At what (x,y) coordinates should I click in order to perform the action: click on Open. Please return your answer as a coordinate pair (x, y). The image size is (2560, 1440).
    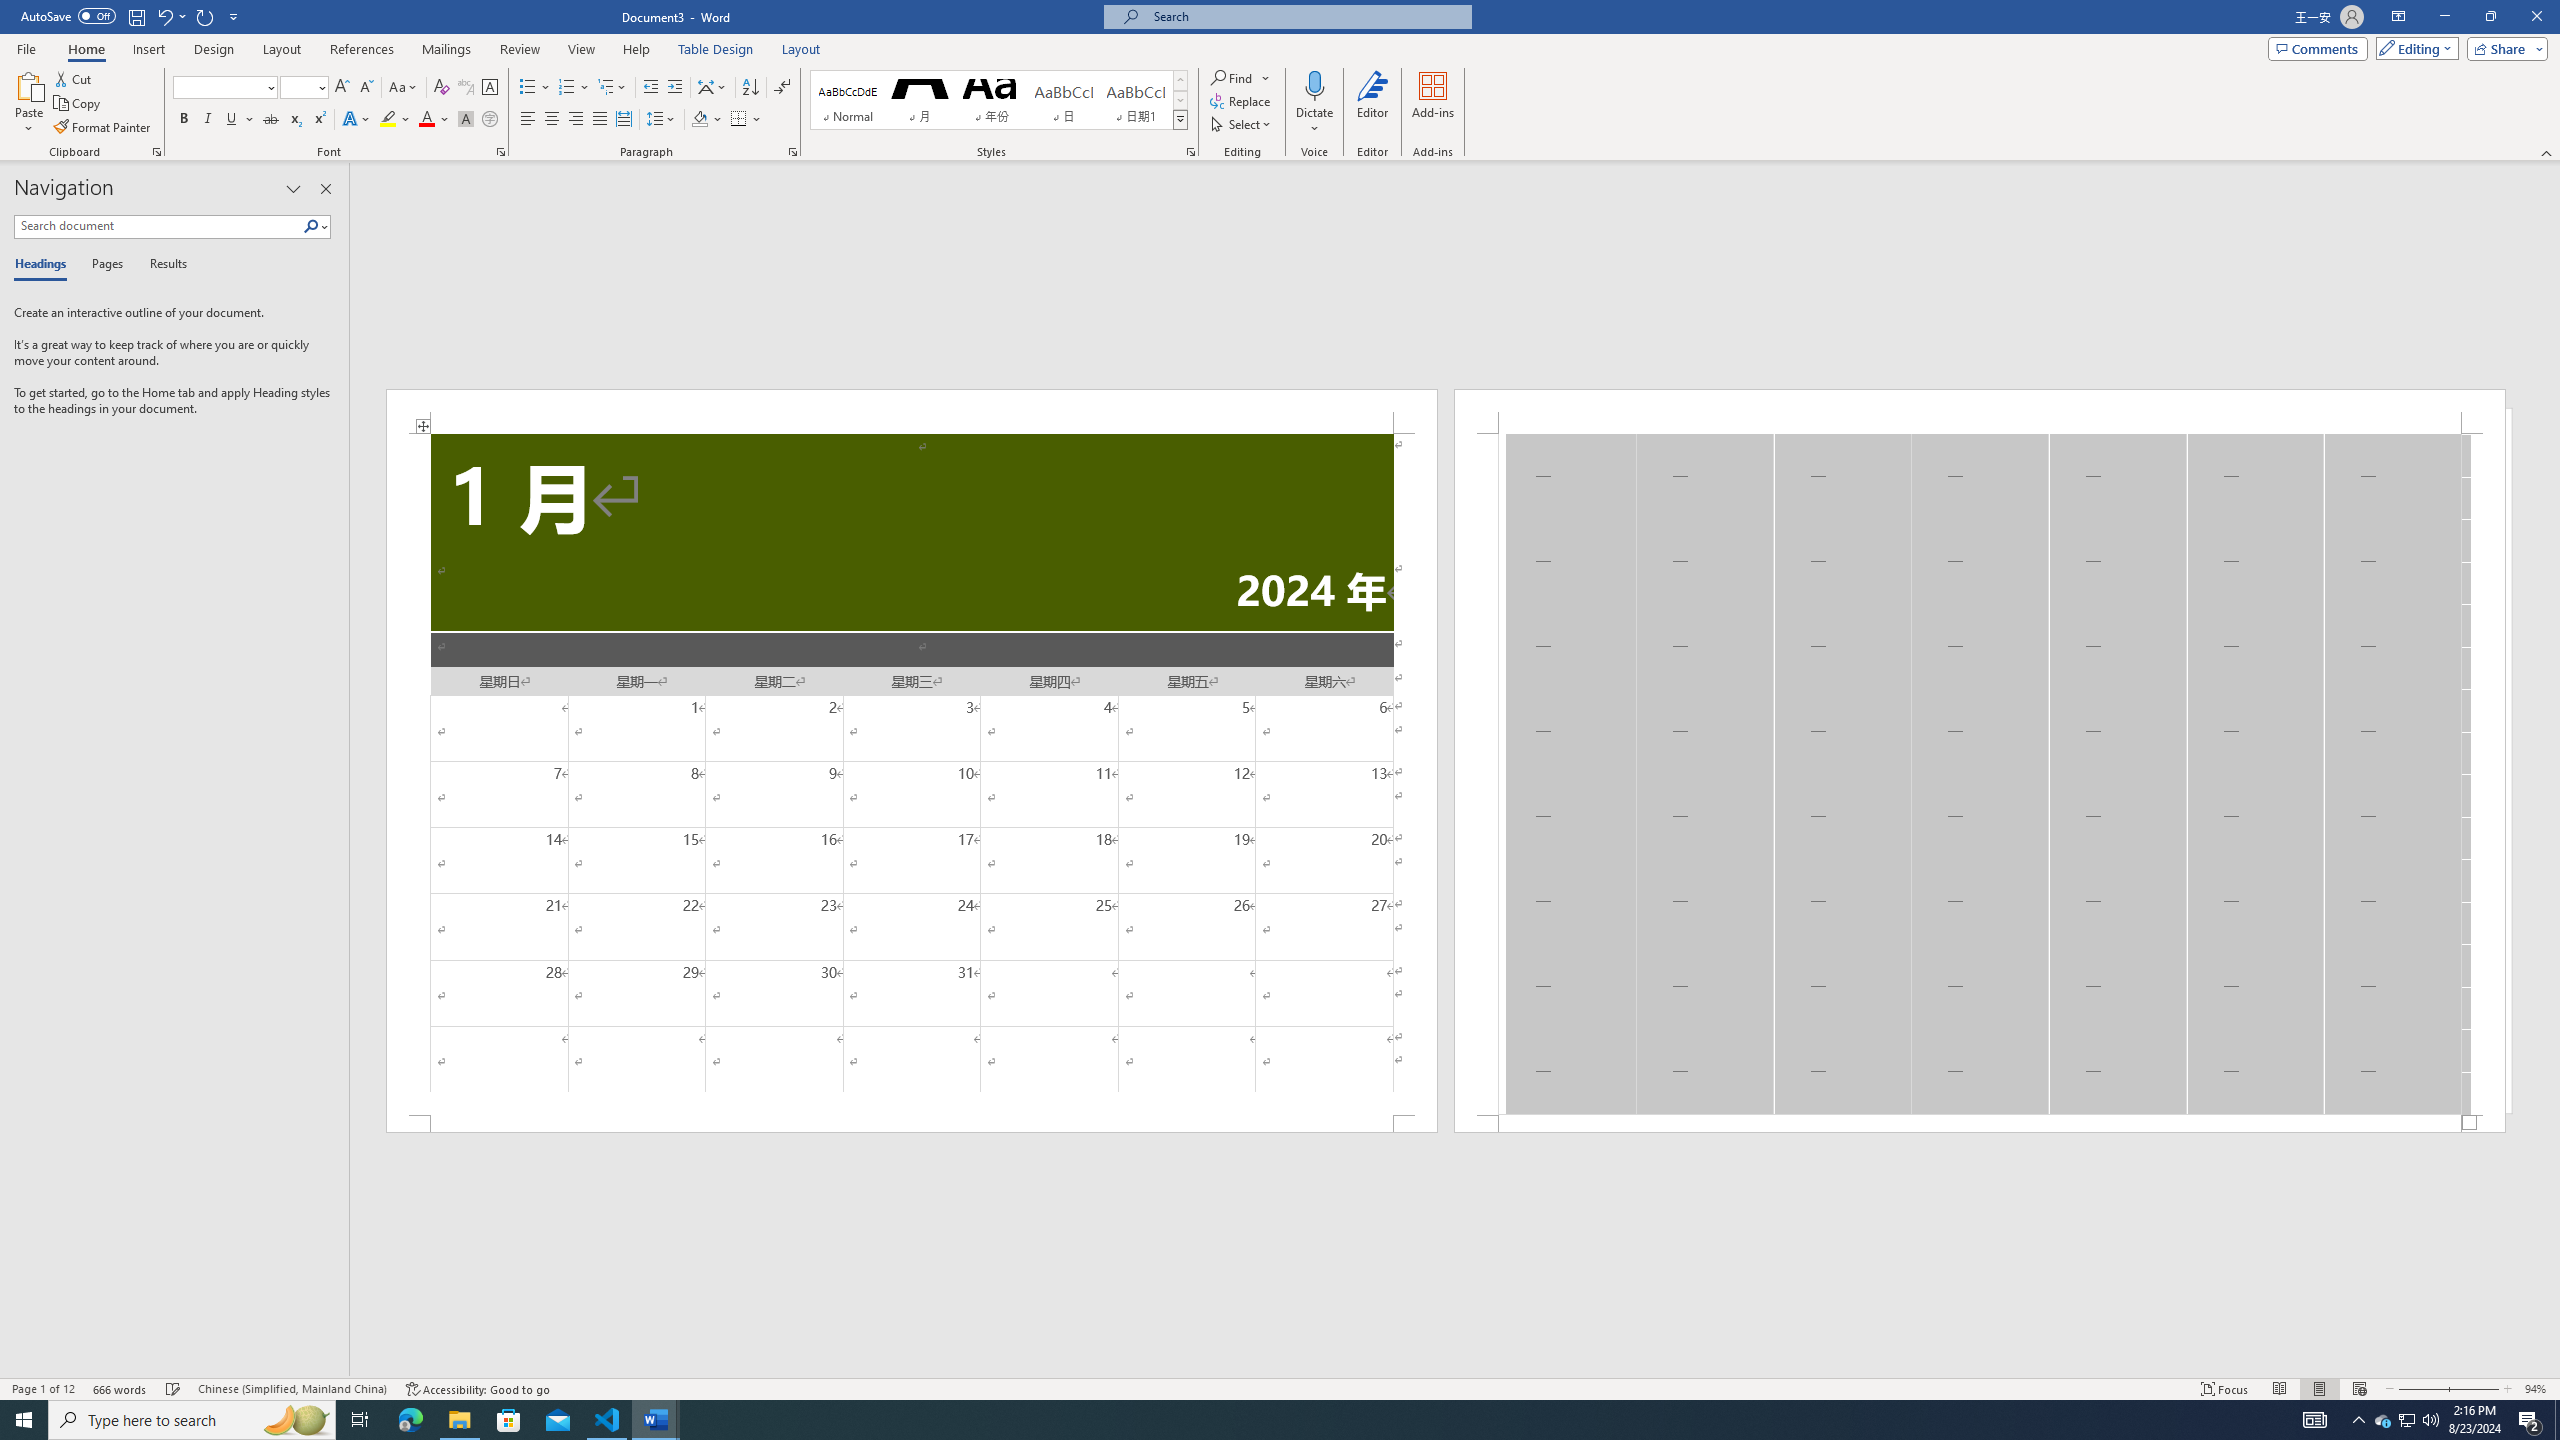
    Looking at the image, I should click on (320, 86).